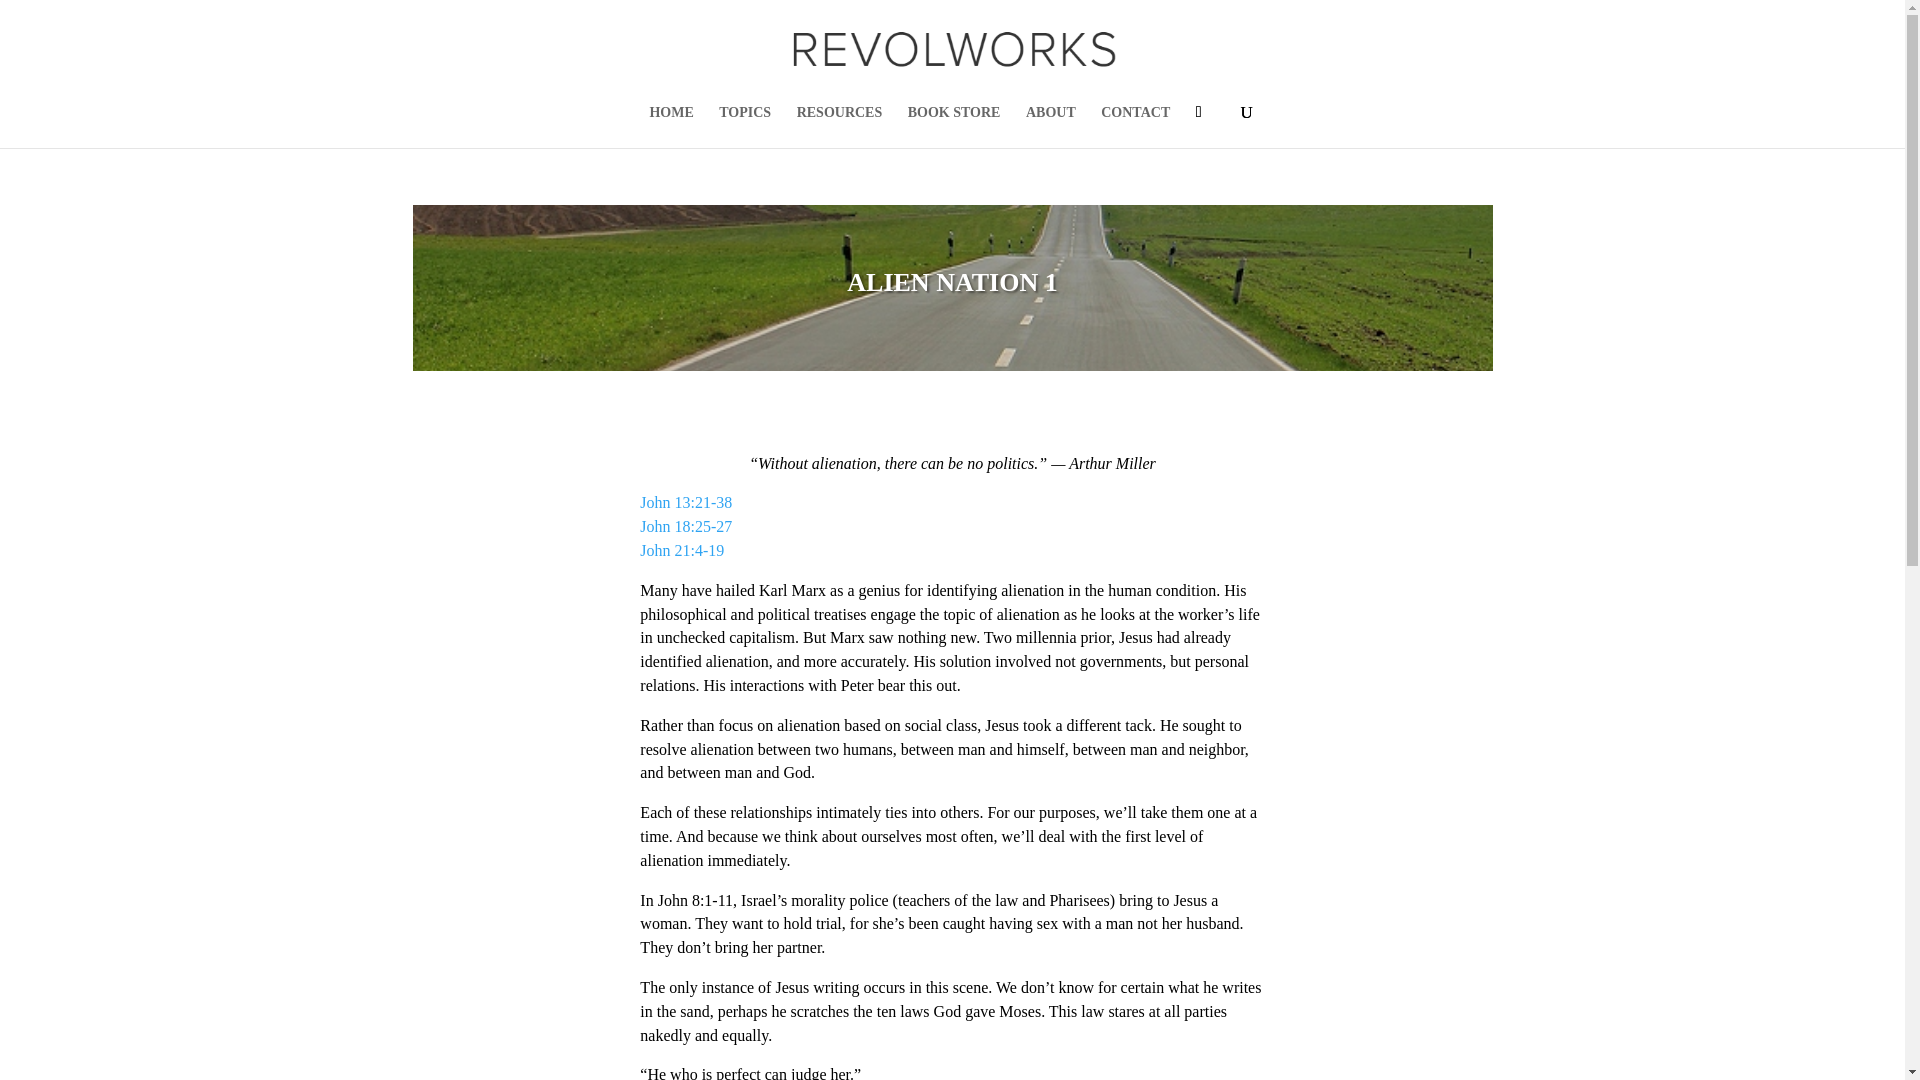 This screenshot has width=1920, height=1080. What do you see at coordinates (685, 502) in the screenshot?
I see `John 13:21-38` at bounding box center [685, 502].